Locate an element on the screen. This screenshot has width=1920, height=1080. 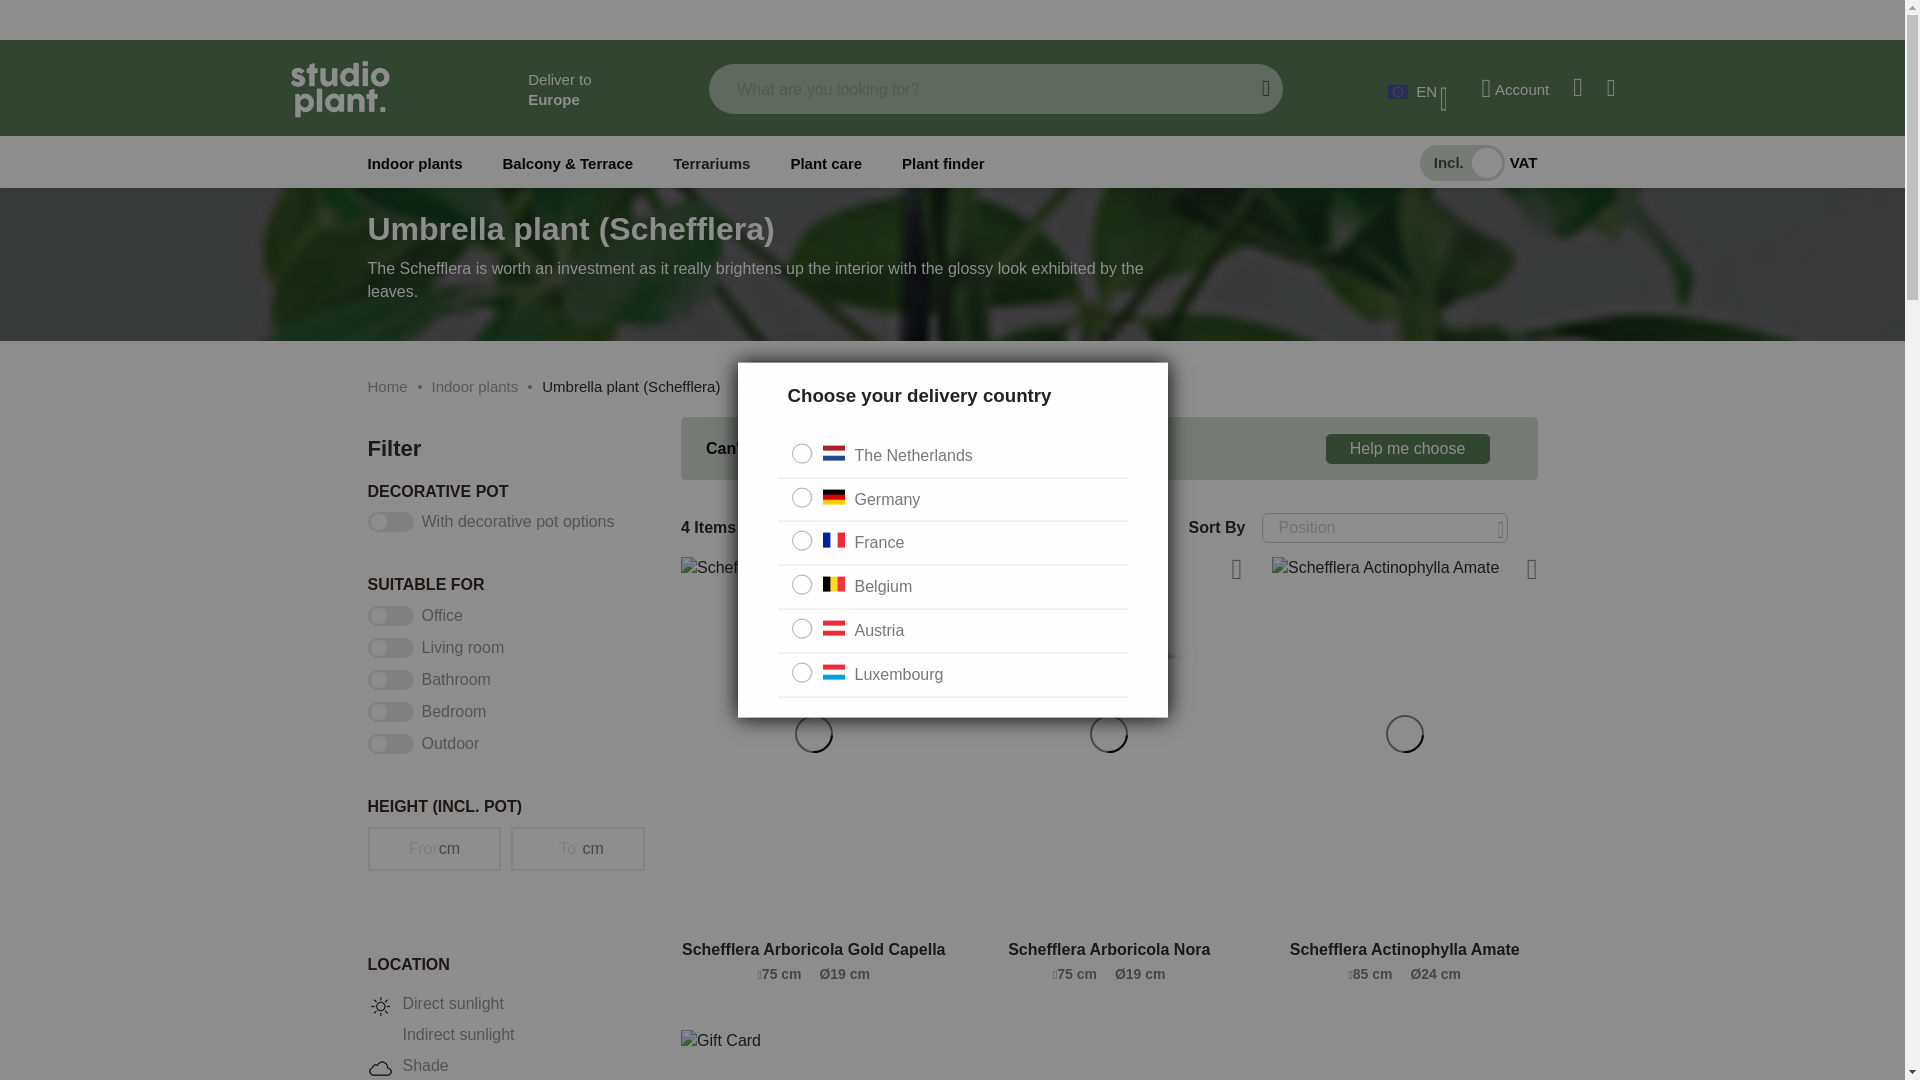
on is located at coordinates (1478, 162).